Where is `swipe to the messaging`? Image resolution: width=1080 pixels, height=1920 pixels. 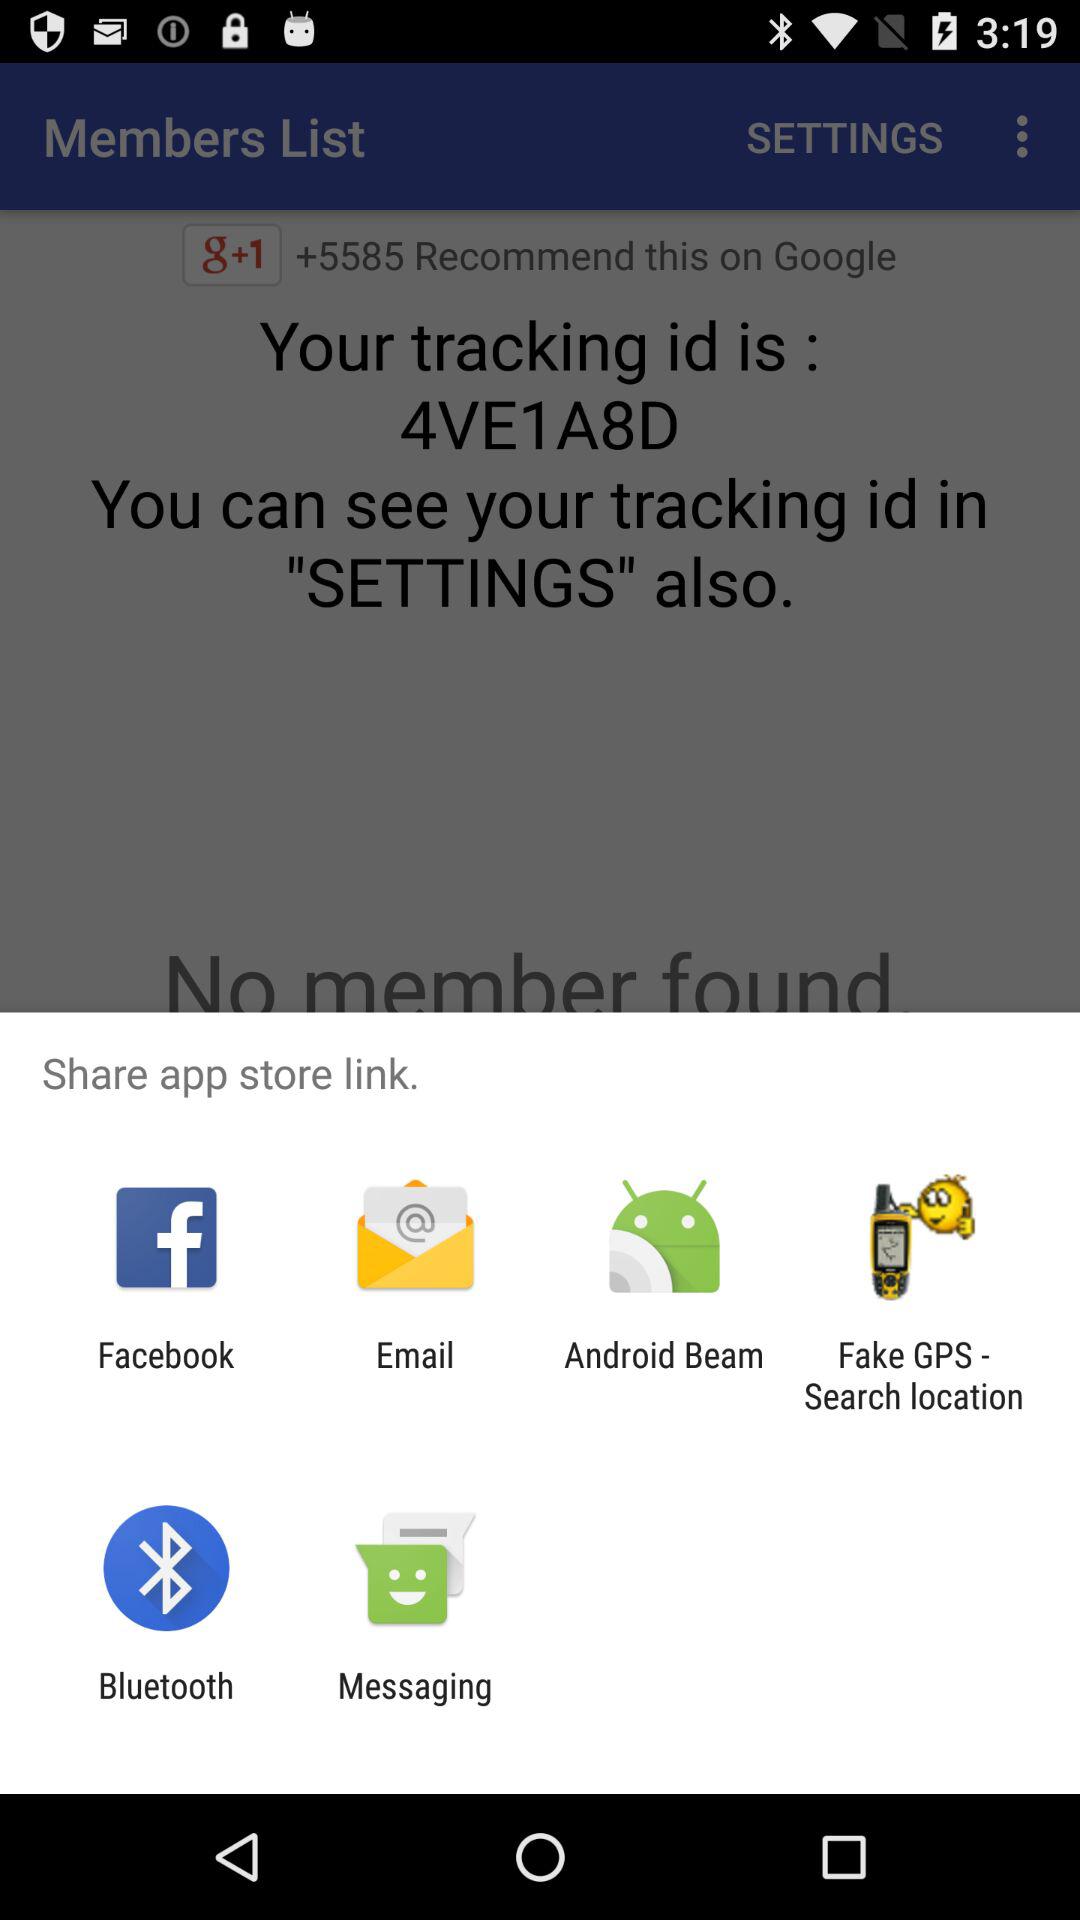 swipe to the messaging is located at coordinates (414, 1706).